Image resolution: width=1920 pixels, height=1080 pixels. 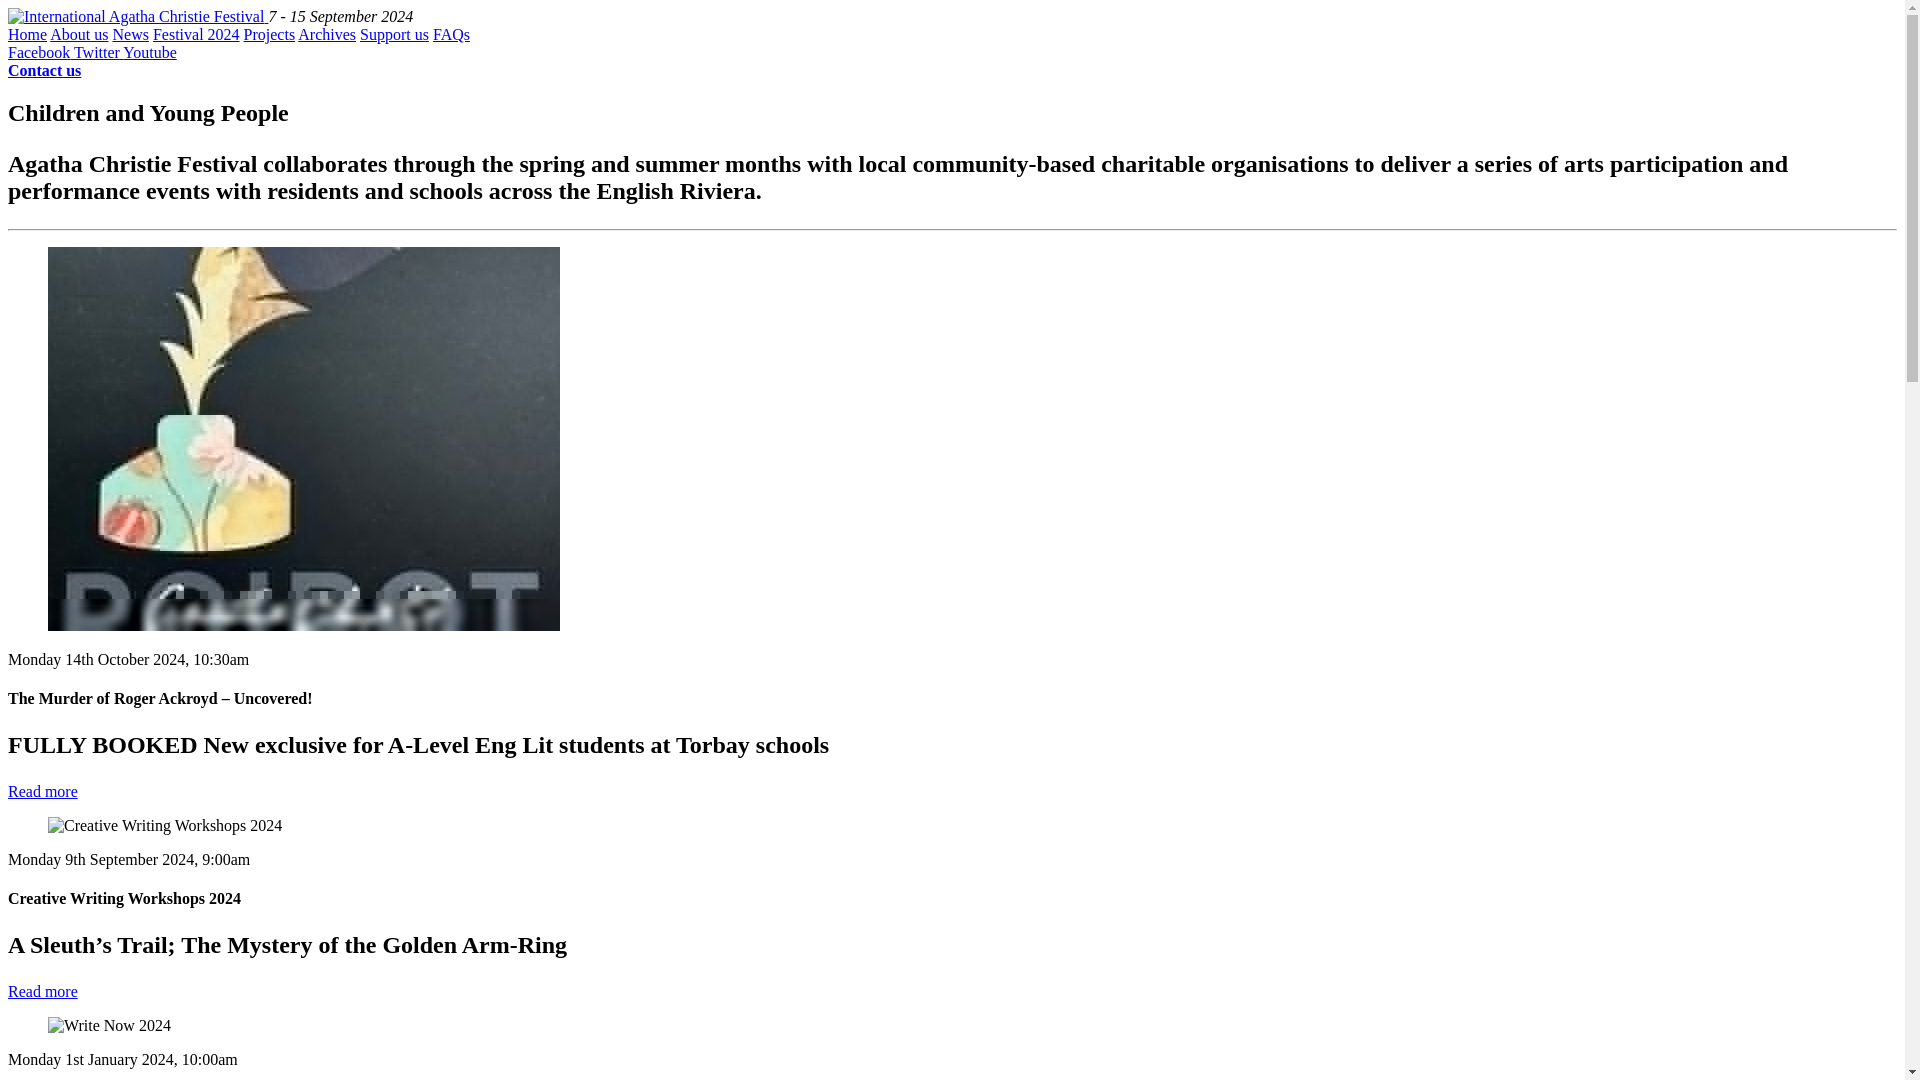 I want to click on Facebook, so click(x=40, y=52).